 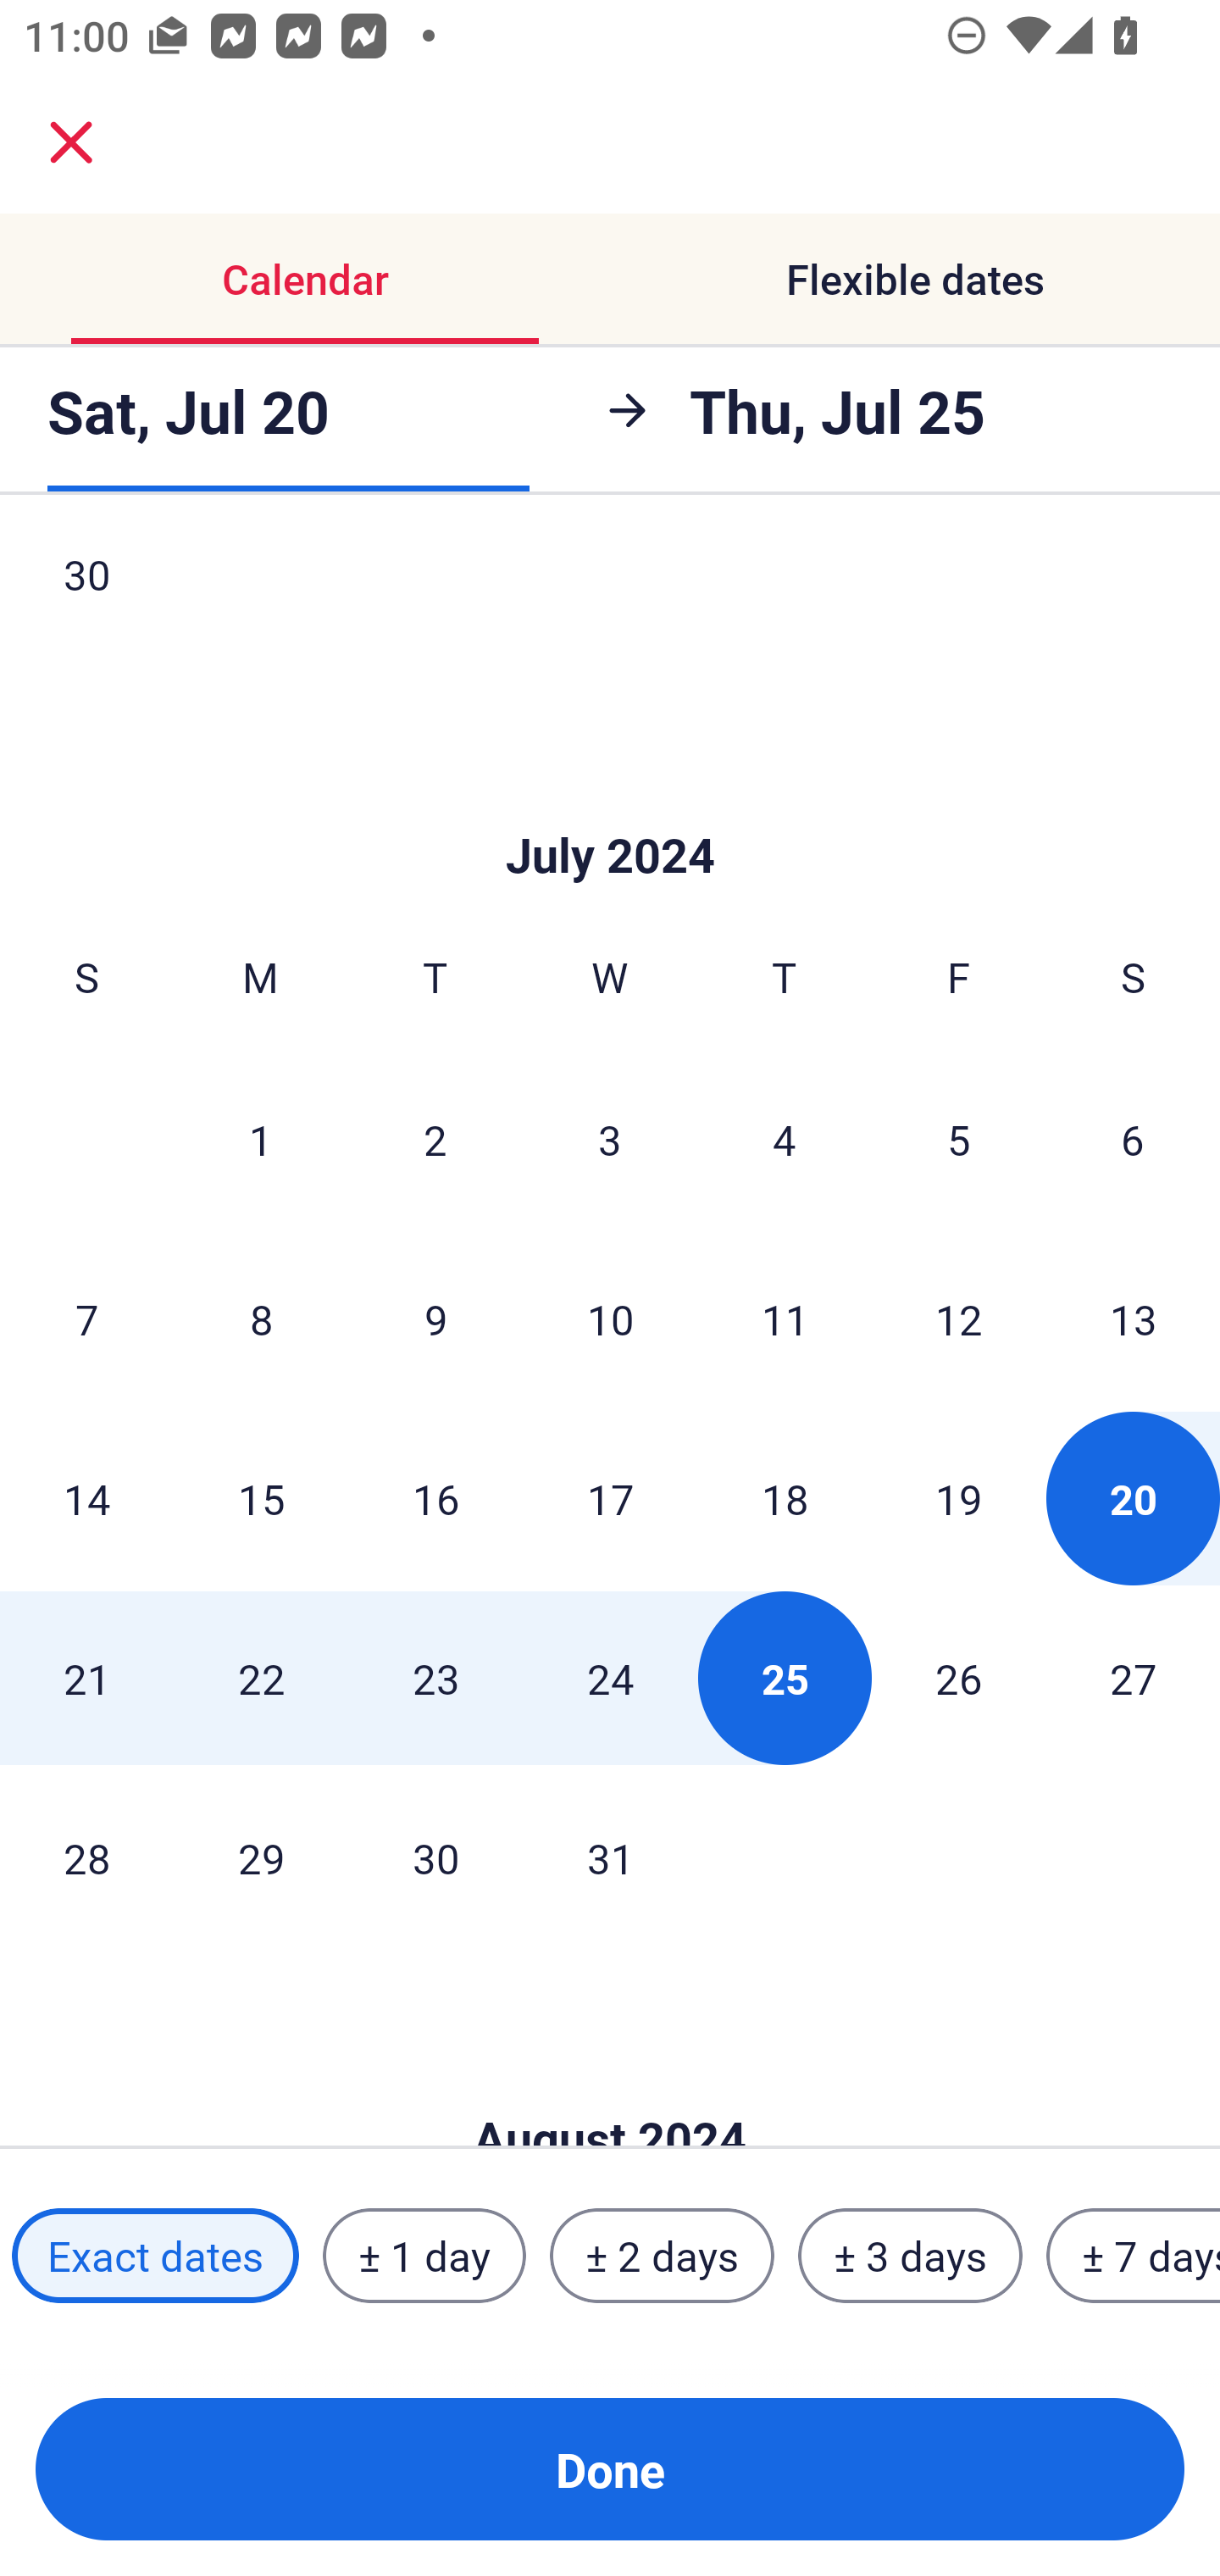 I want to click on 7 Sunday, July 7, 2024, so click(x=86, y=1319).